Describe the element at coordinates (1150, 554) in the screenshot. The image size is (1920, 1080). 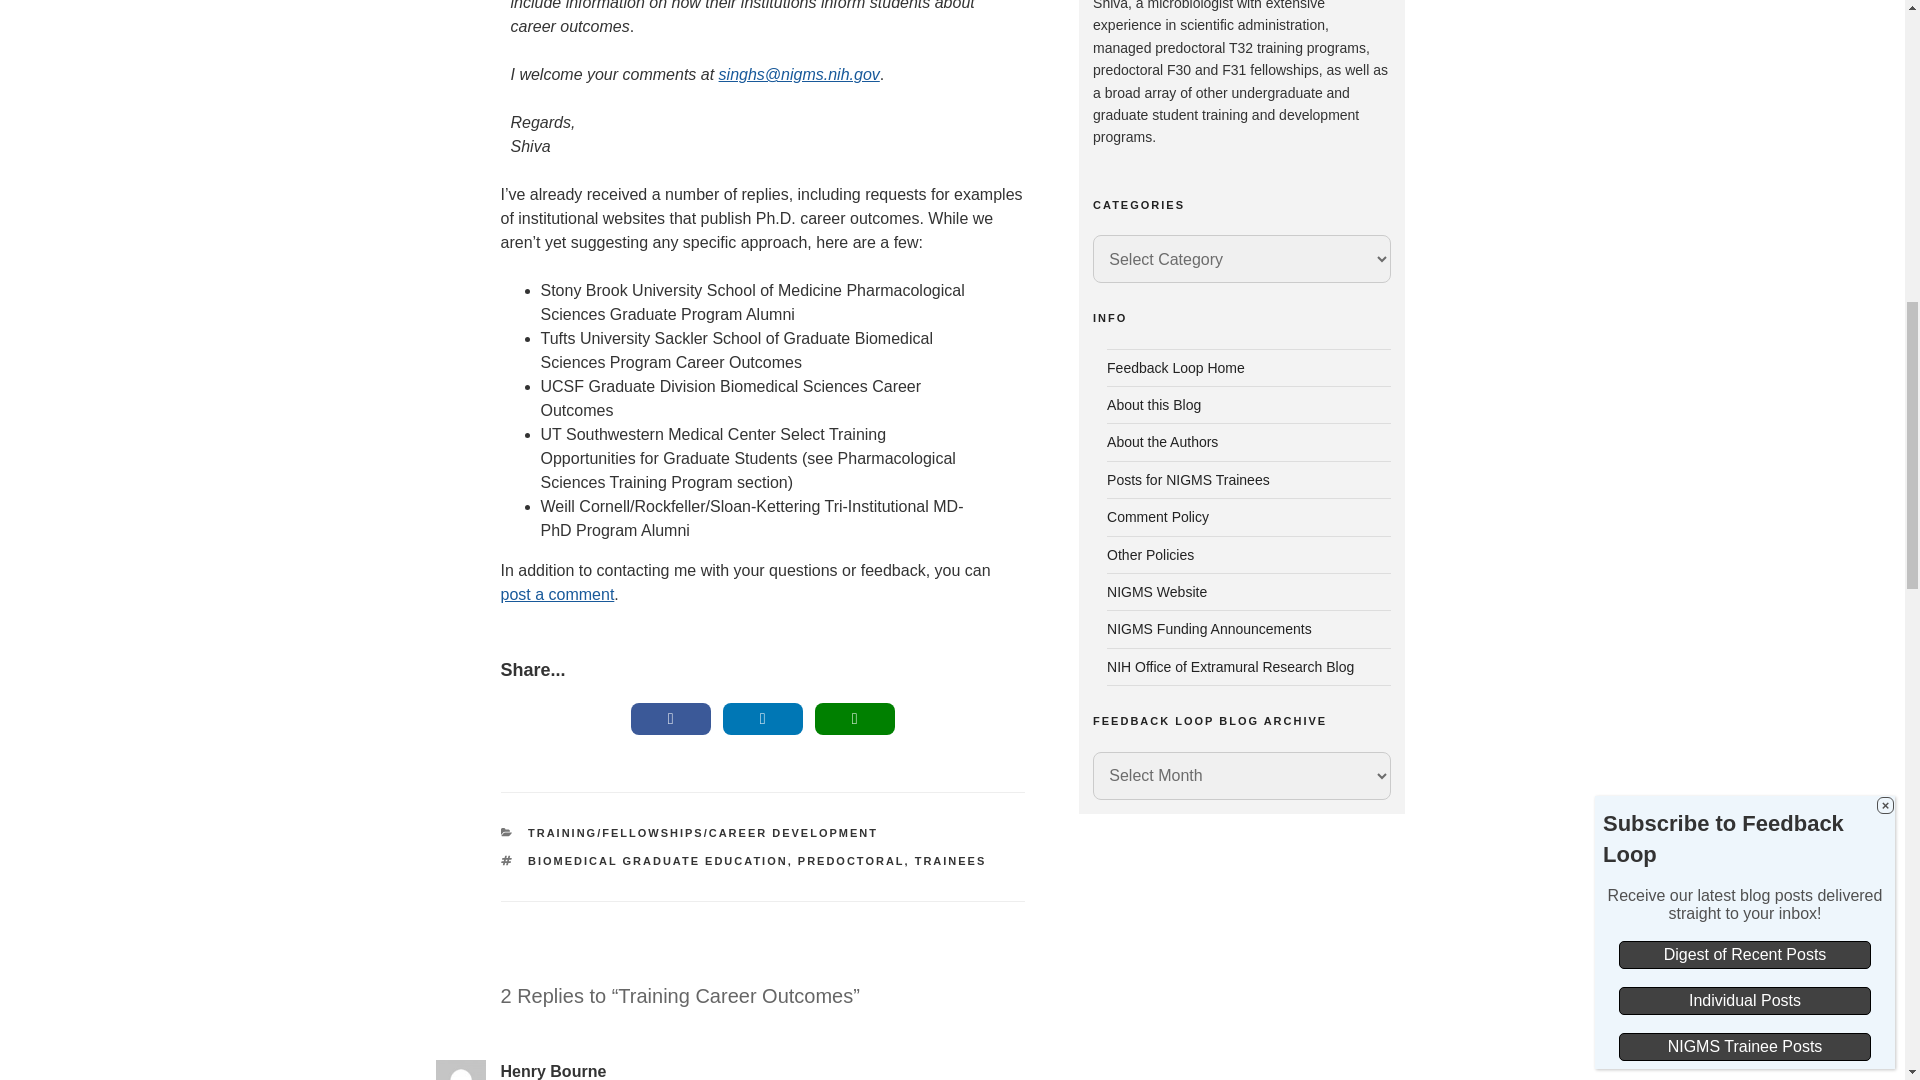
I see `Other Policies` at that location.